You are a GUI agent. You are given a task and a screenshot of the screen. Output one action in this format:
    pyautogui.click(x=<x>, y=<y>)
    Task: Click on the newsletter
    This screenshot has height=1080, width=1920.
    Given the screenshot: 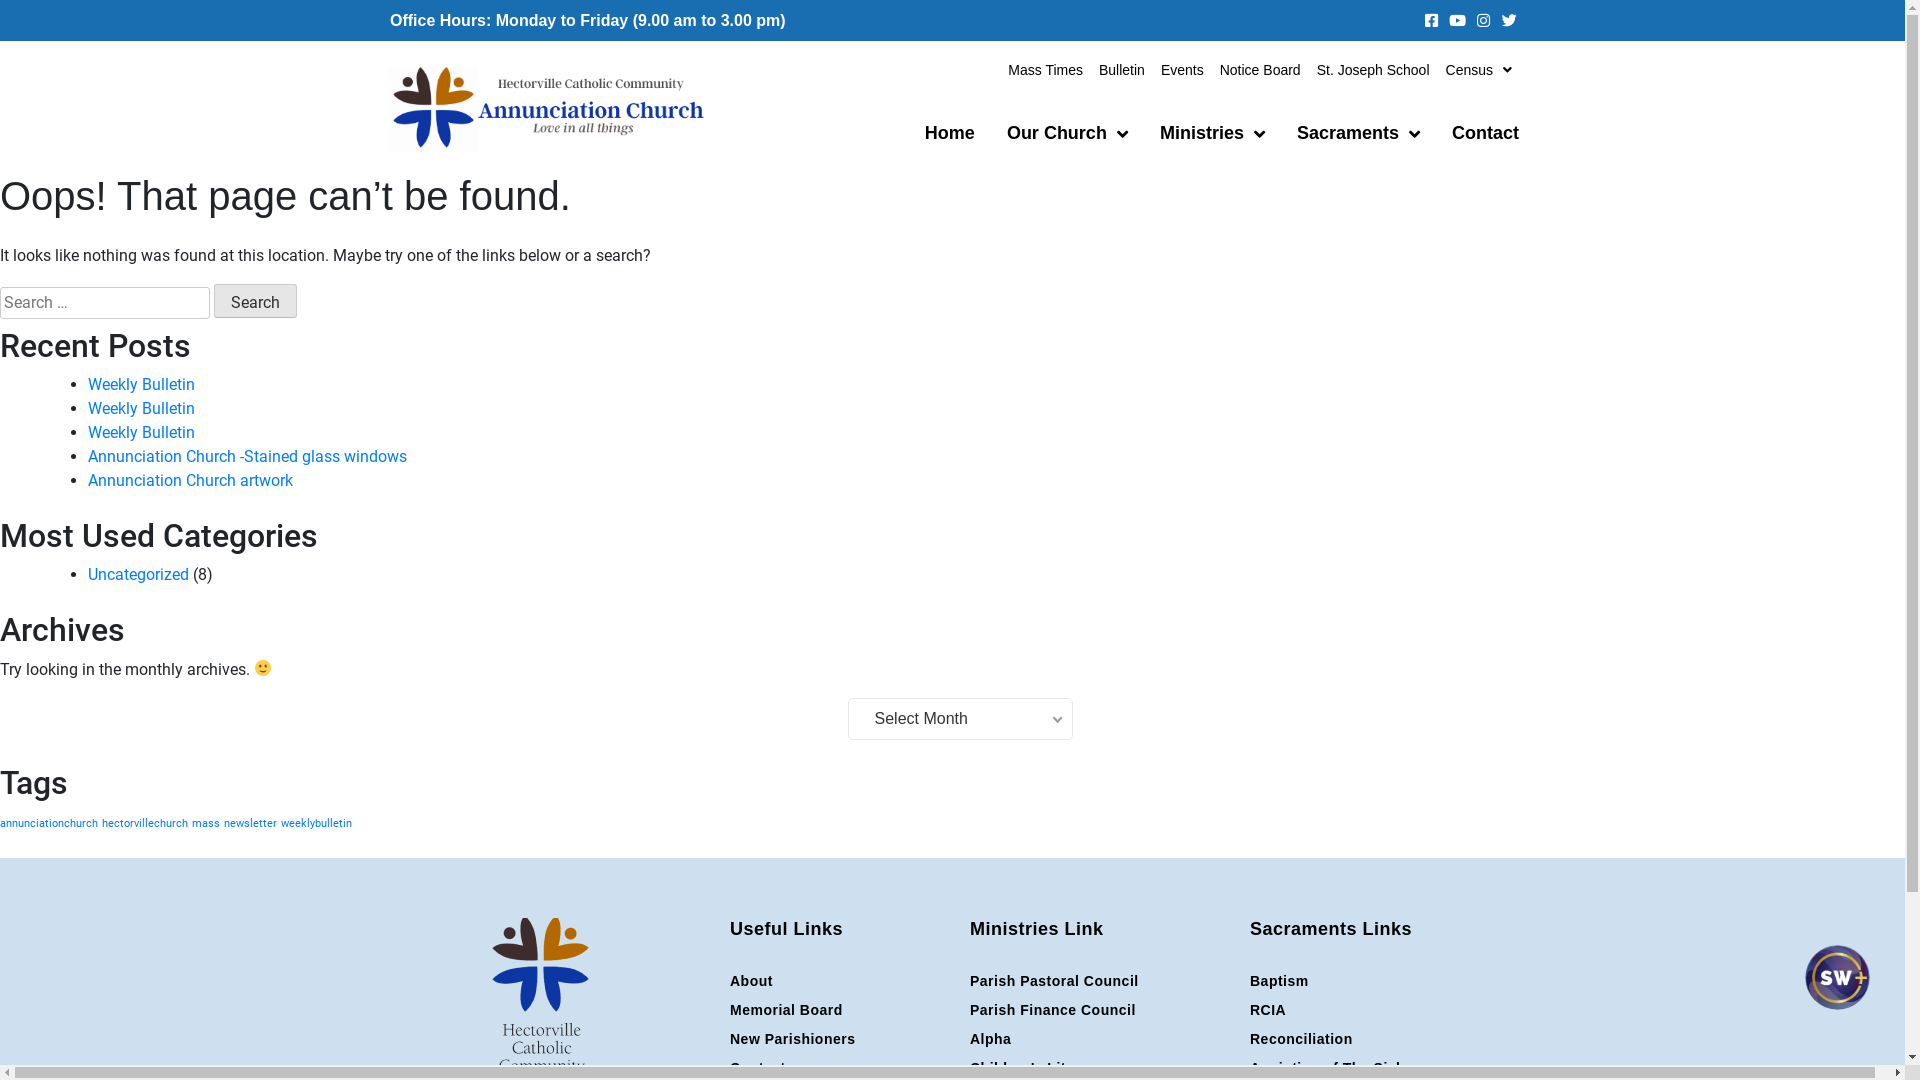 What is the action you would take?
    pyautogui.click(x=250, y=824)
    